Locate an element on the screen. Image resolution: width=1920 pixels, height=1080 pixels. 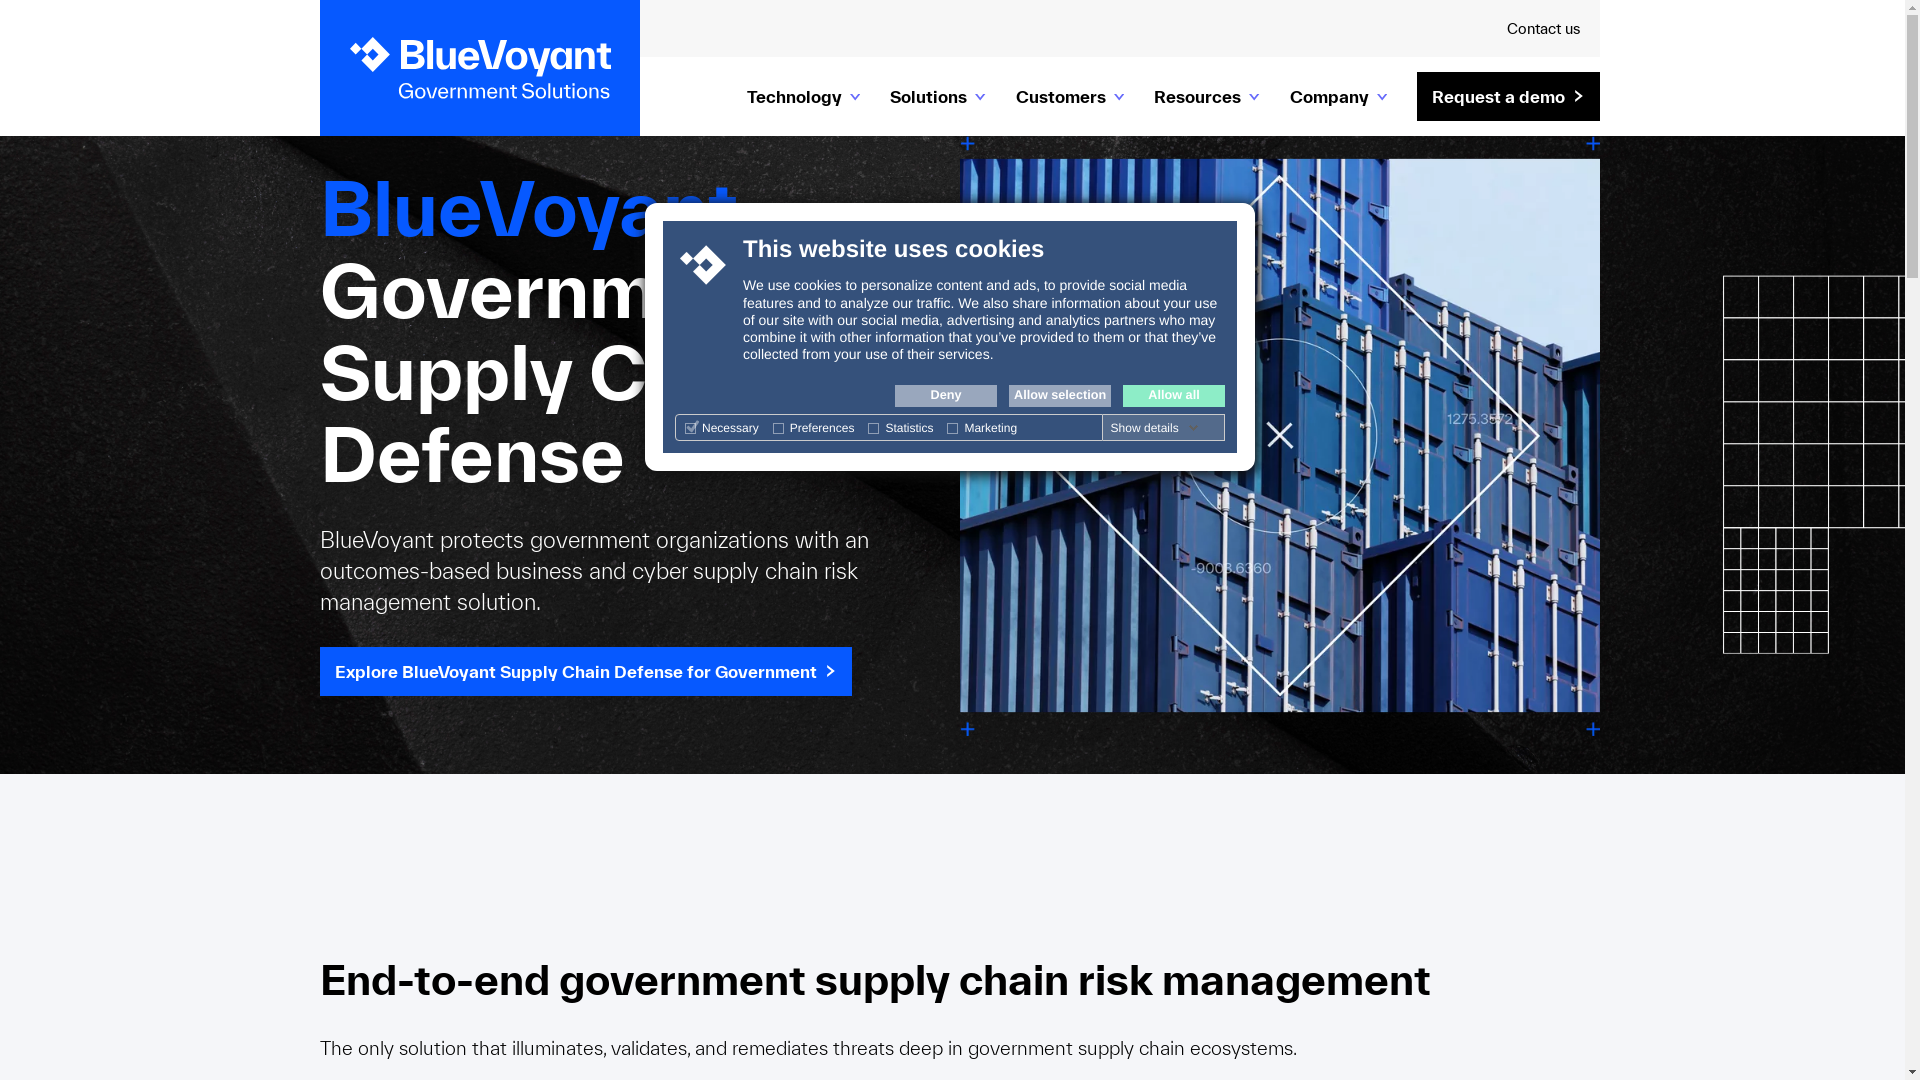
Explore BlueVoyant Supply Chain Defense for Government is located at coordinates (586, 670).